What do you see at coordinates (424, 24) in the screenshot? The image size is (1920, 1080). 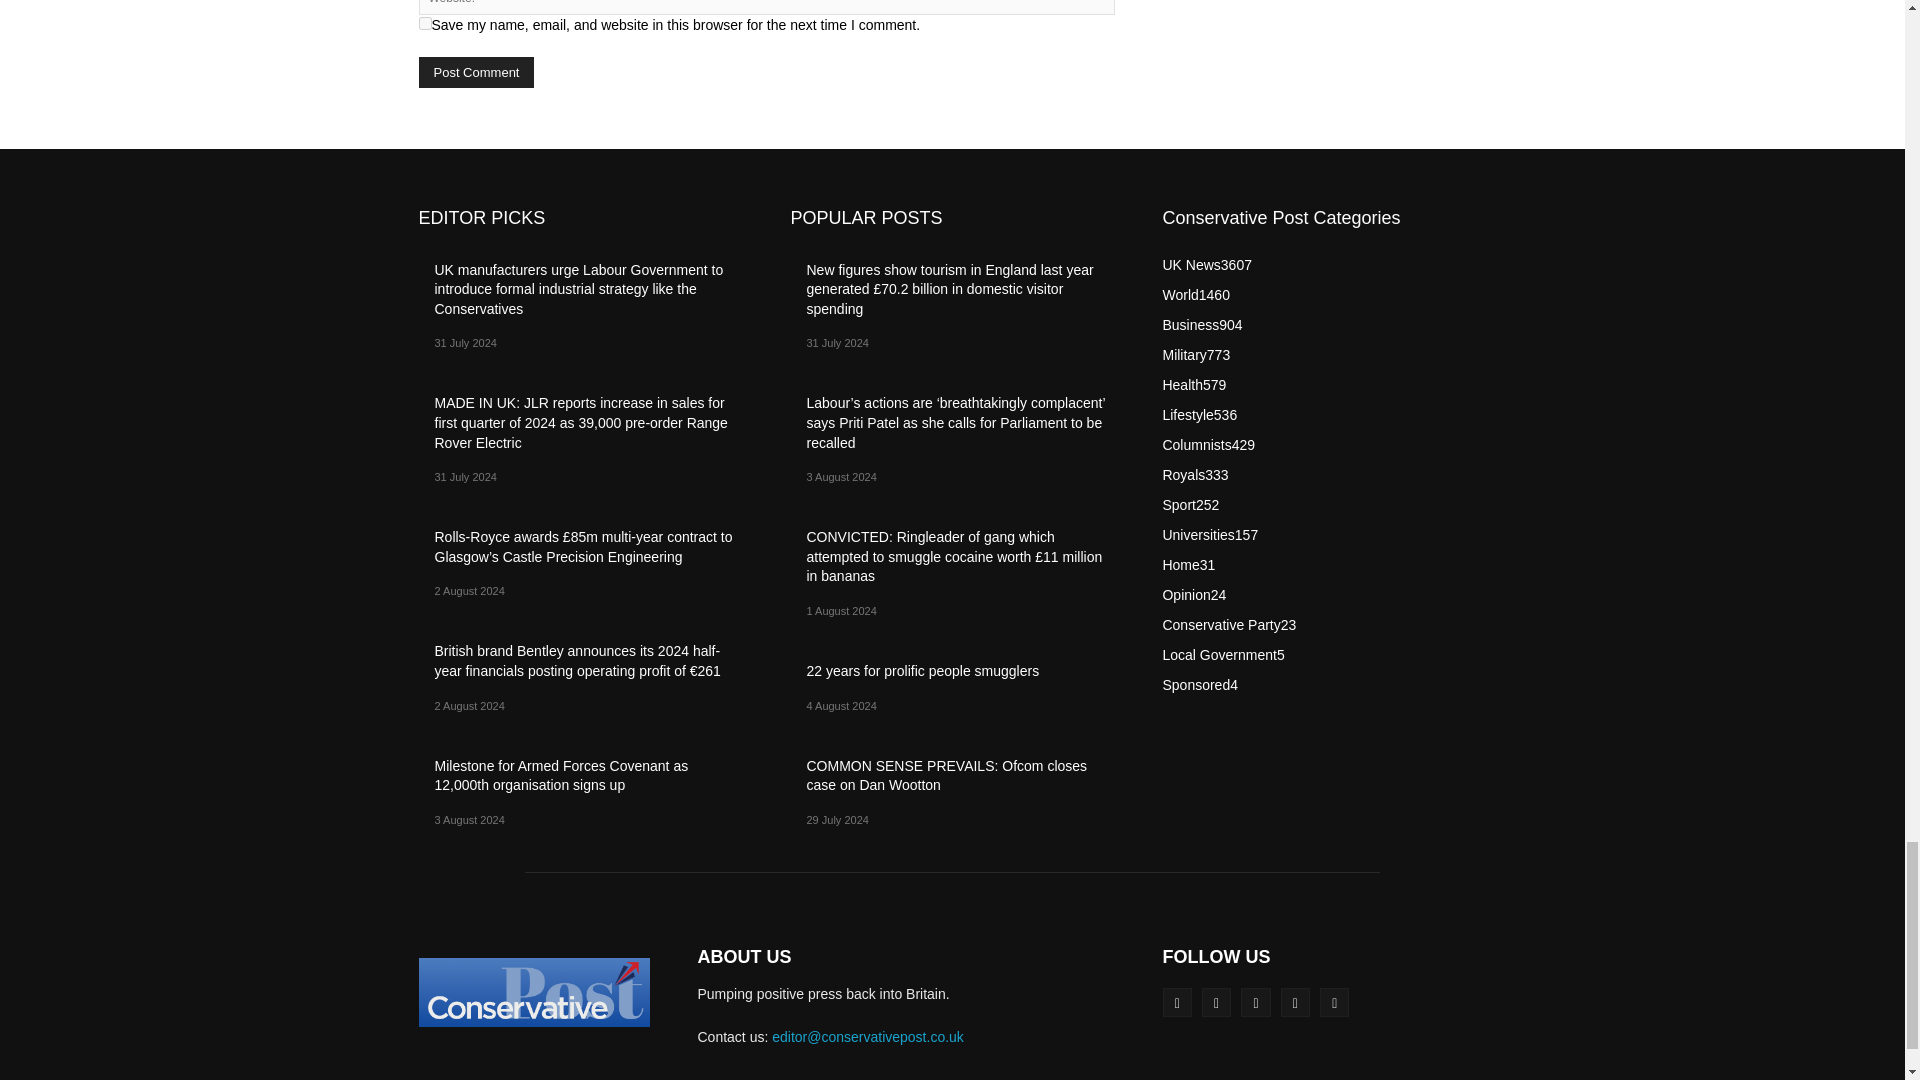 I see `yes` at bounding box center [424, 24].